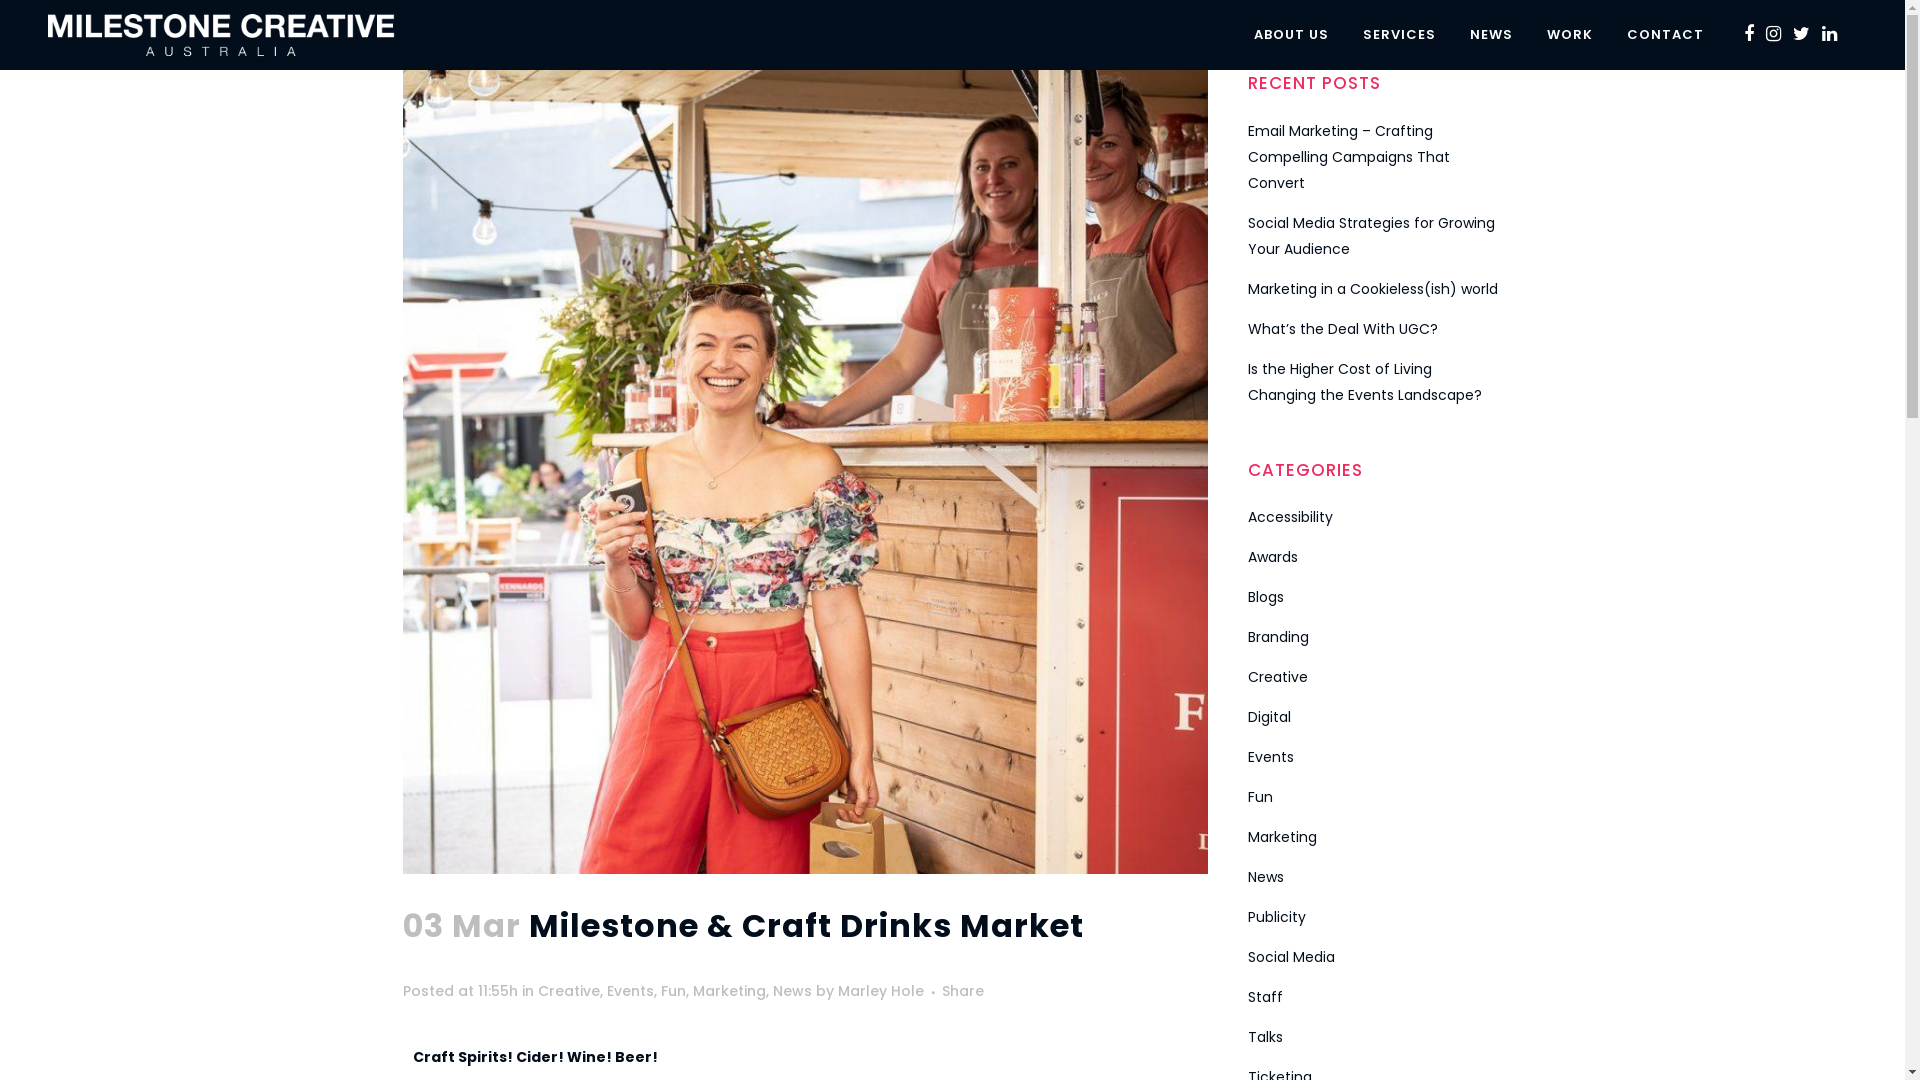  What do you see at coordinates (1278, 677) in the screenshot?
I see `Creative` at bounding box center [1278, 677].